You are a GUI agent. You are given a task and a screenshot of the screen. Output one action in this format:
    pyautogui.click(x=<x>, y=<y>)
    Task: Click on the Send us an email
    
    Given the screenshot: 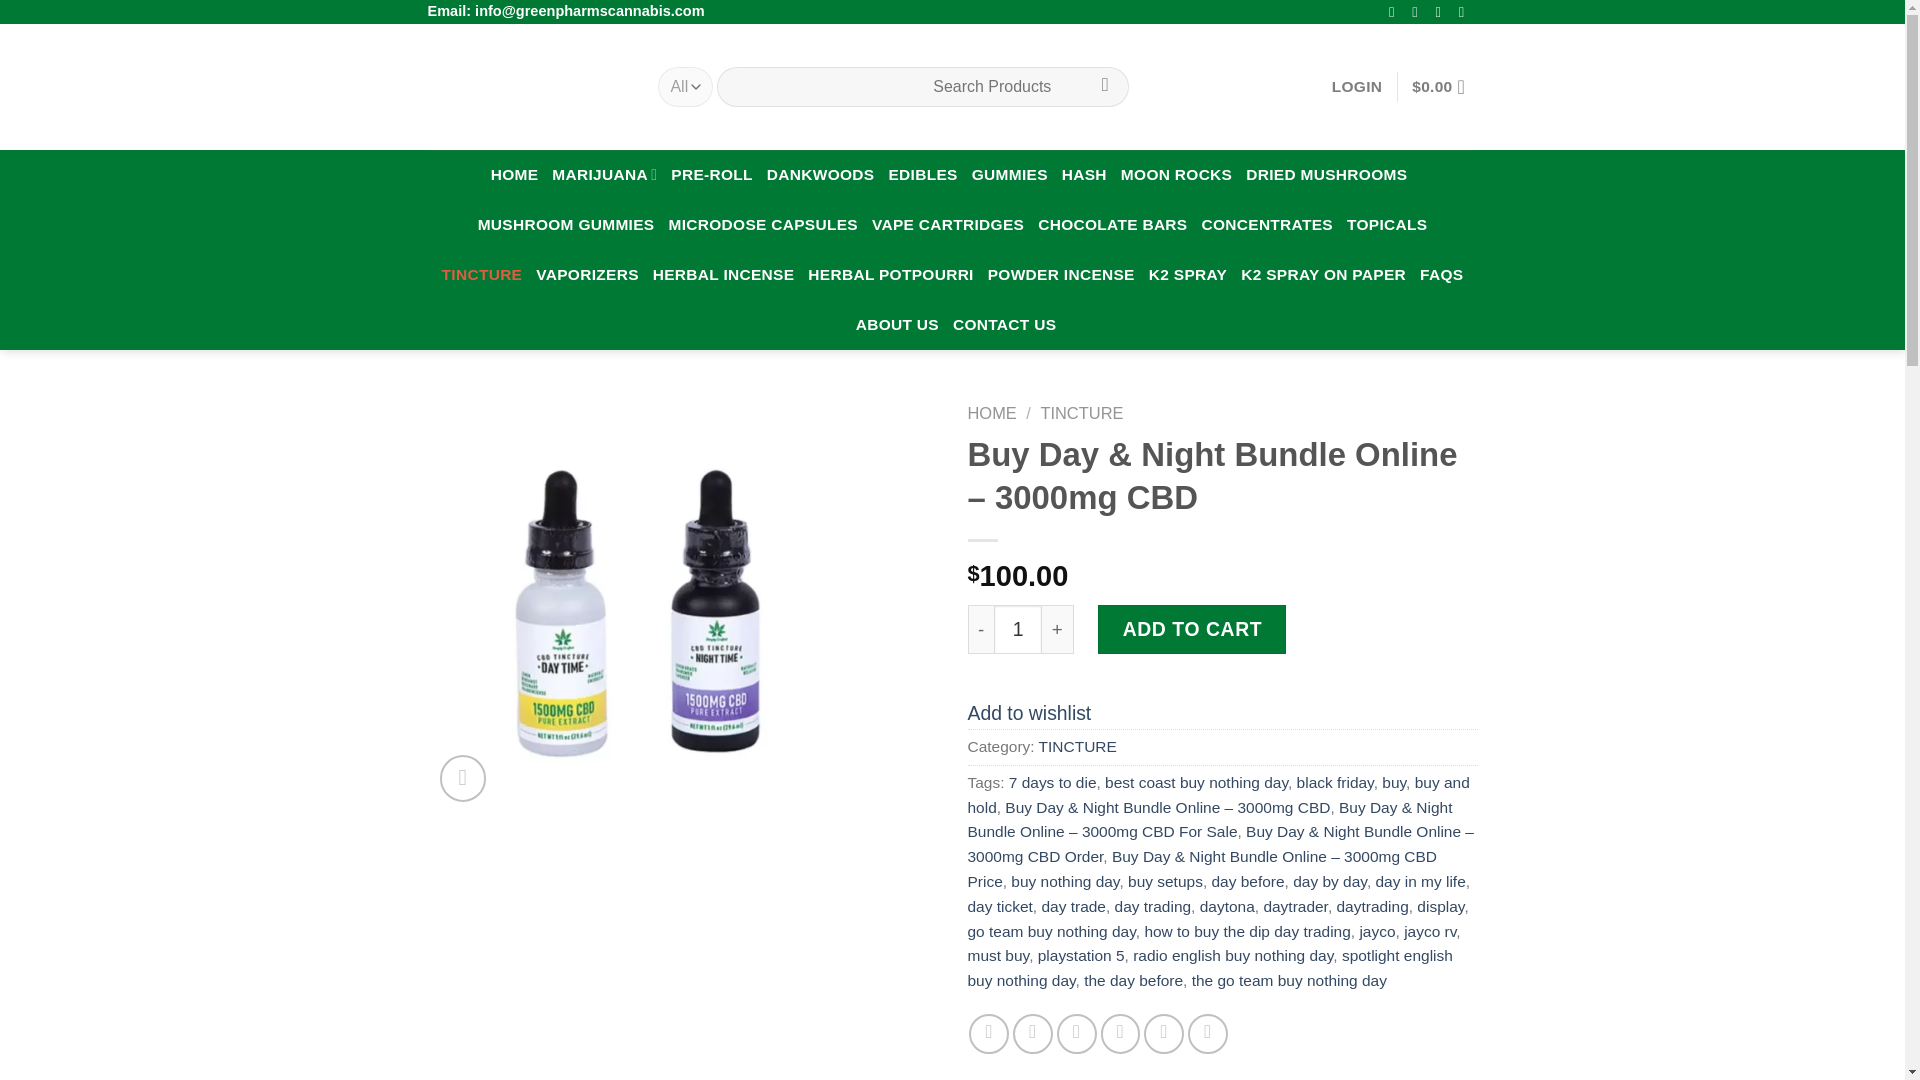 What is the action you would take?
    pyautogui.click(x=1466, y=12)
    